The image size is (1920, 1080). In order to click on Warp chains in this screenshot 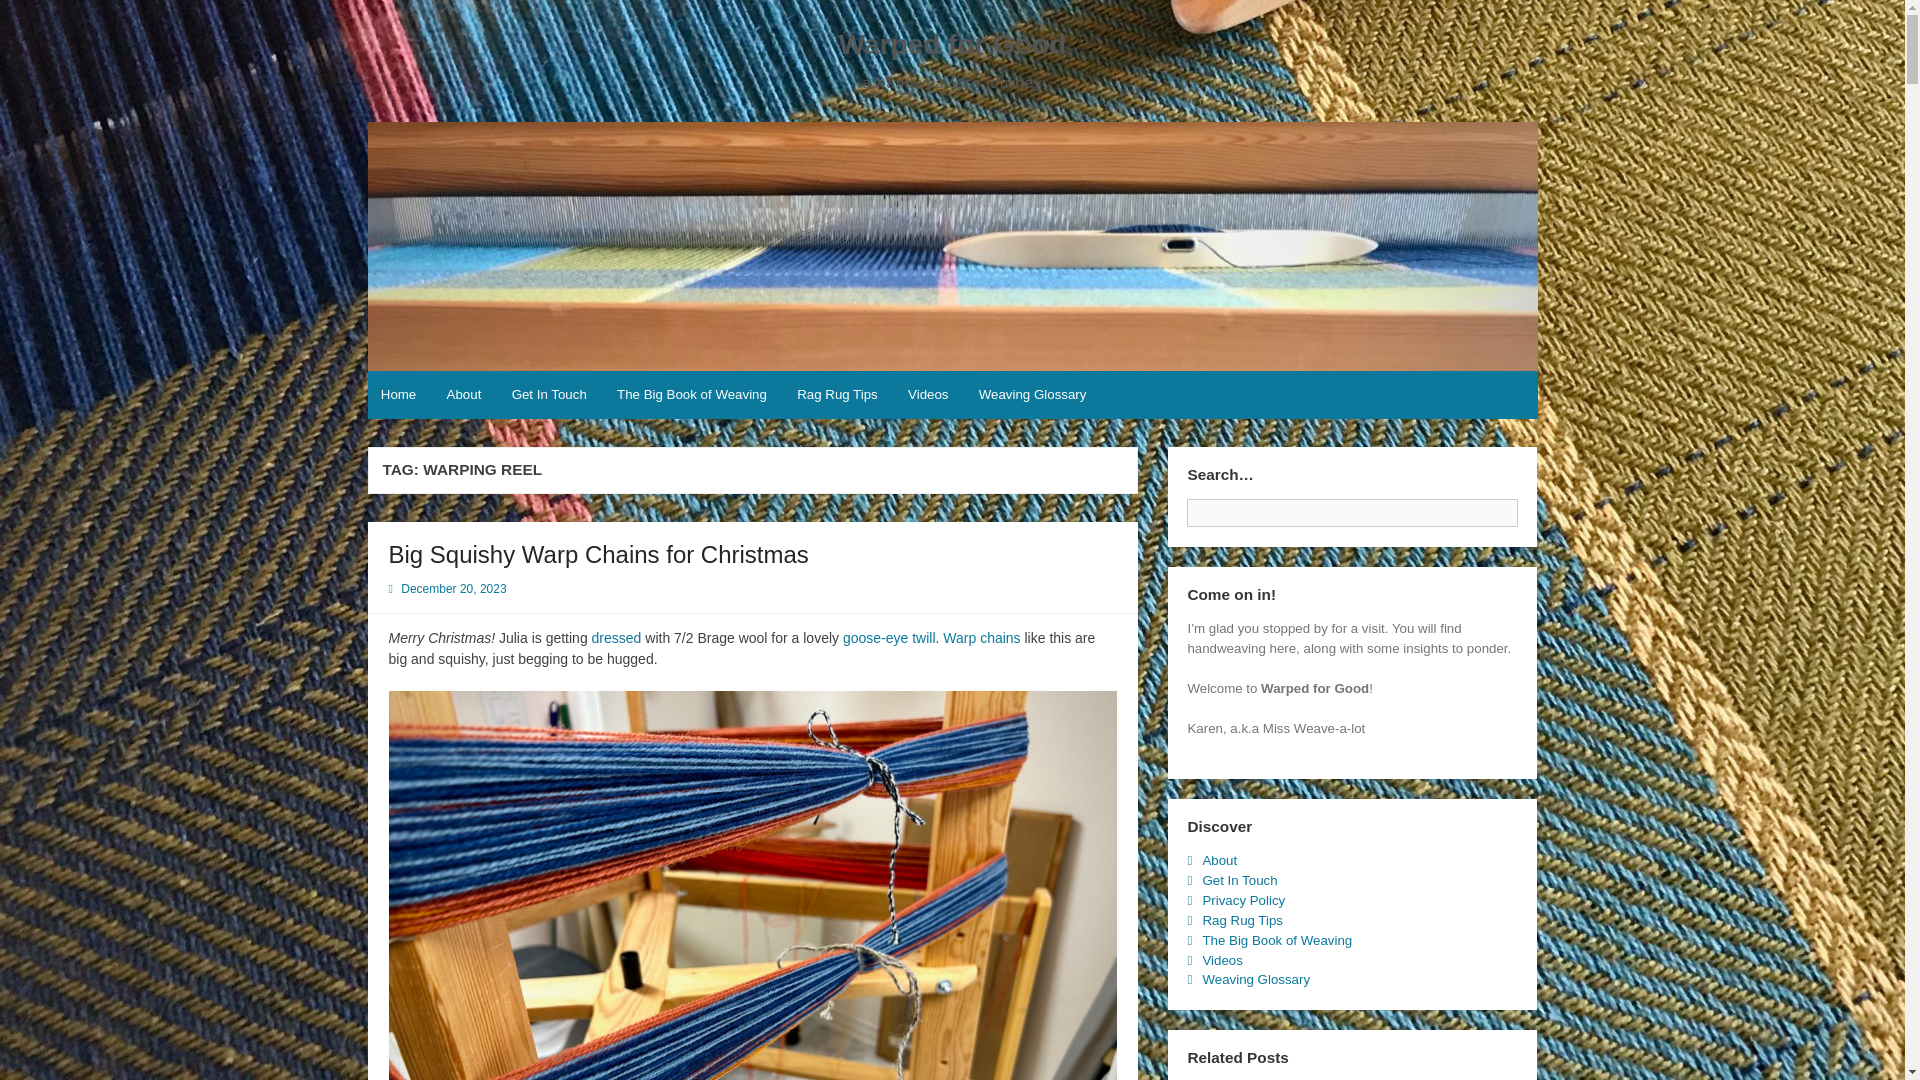, I will do `click(980, 637)`.